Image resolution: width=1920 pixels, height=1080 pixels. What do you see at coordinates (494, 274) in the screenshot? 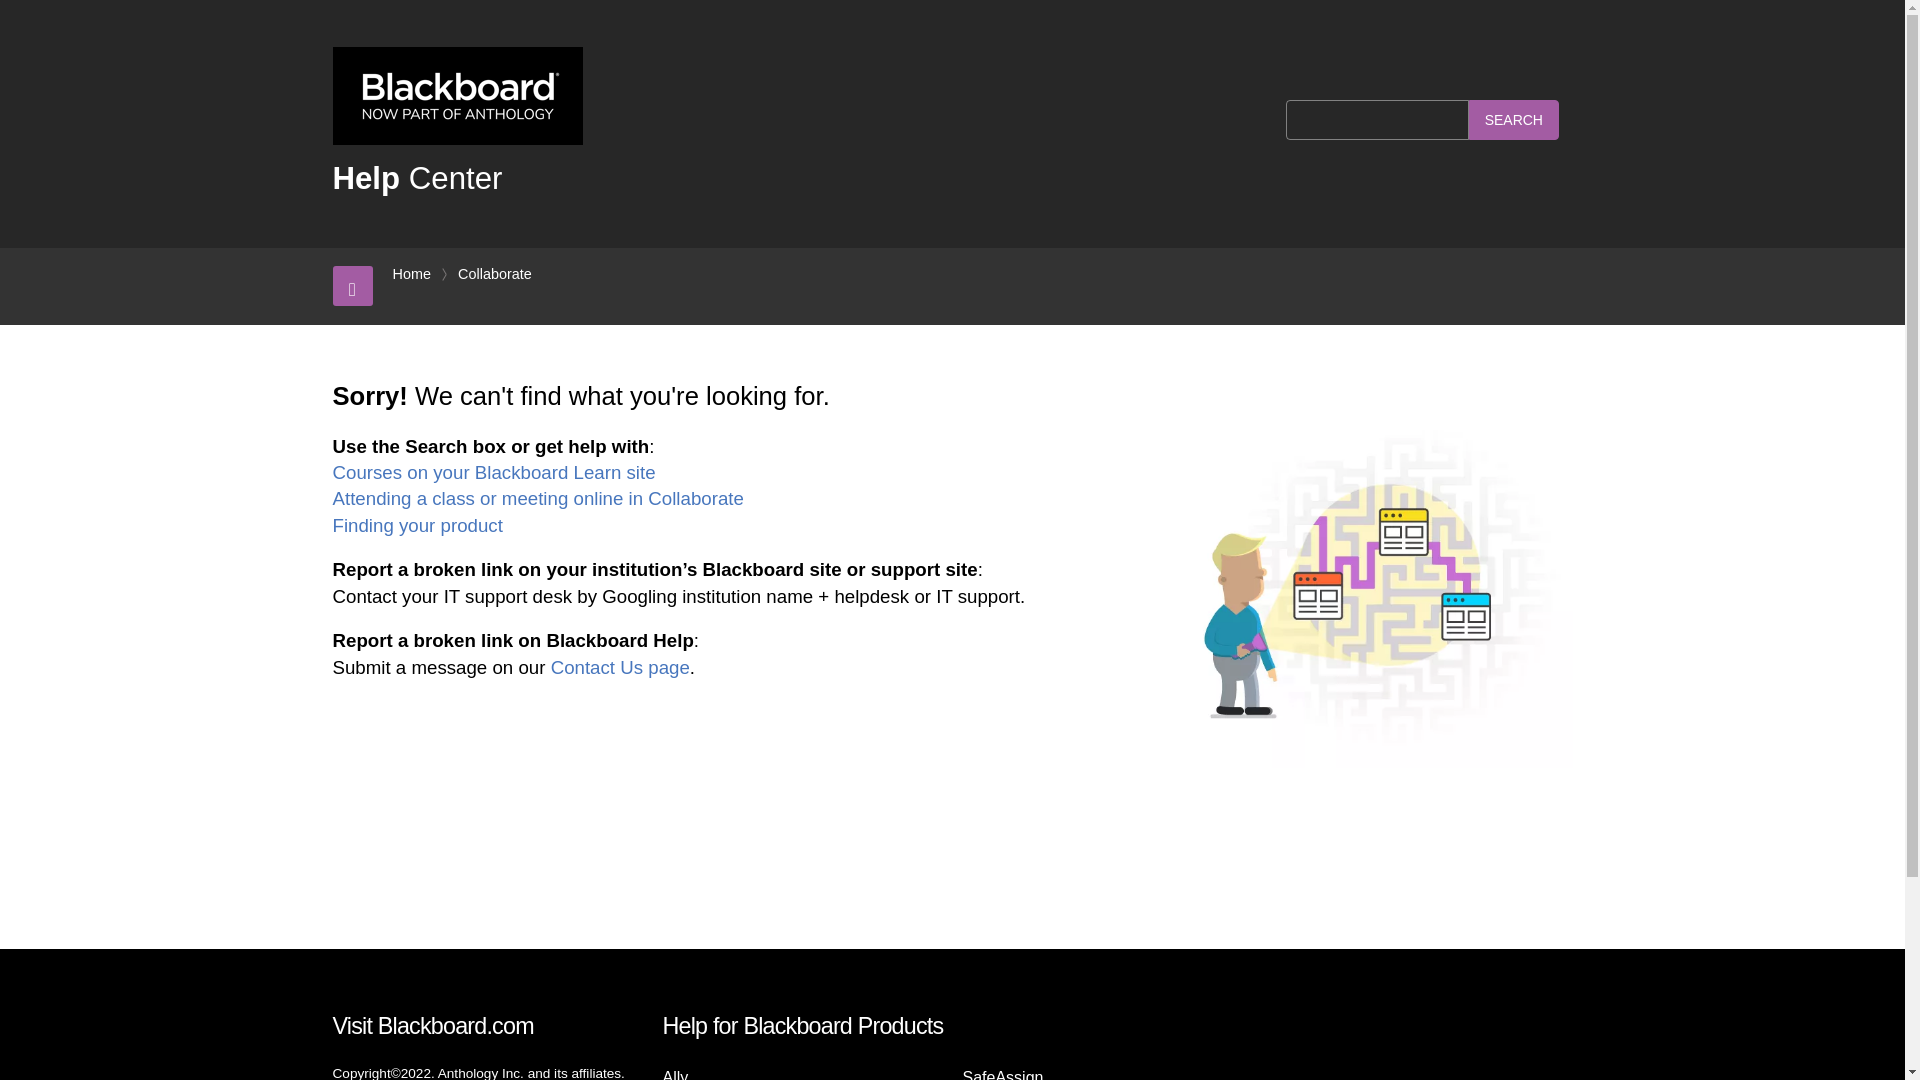
I see `Collaborate` at bounding box center [494, 274].